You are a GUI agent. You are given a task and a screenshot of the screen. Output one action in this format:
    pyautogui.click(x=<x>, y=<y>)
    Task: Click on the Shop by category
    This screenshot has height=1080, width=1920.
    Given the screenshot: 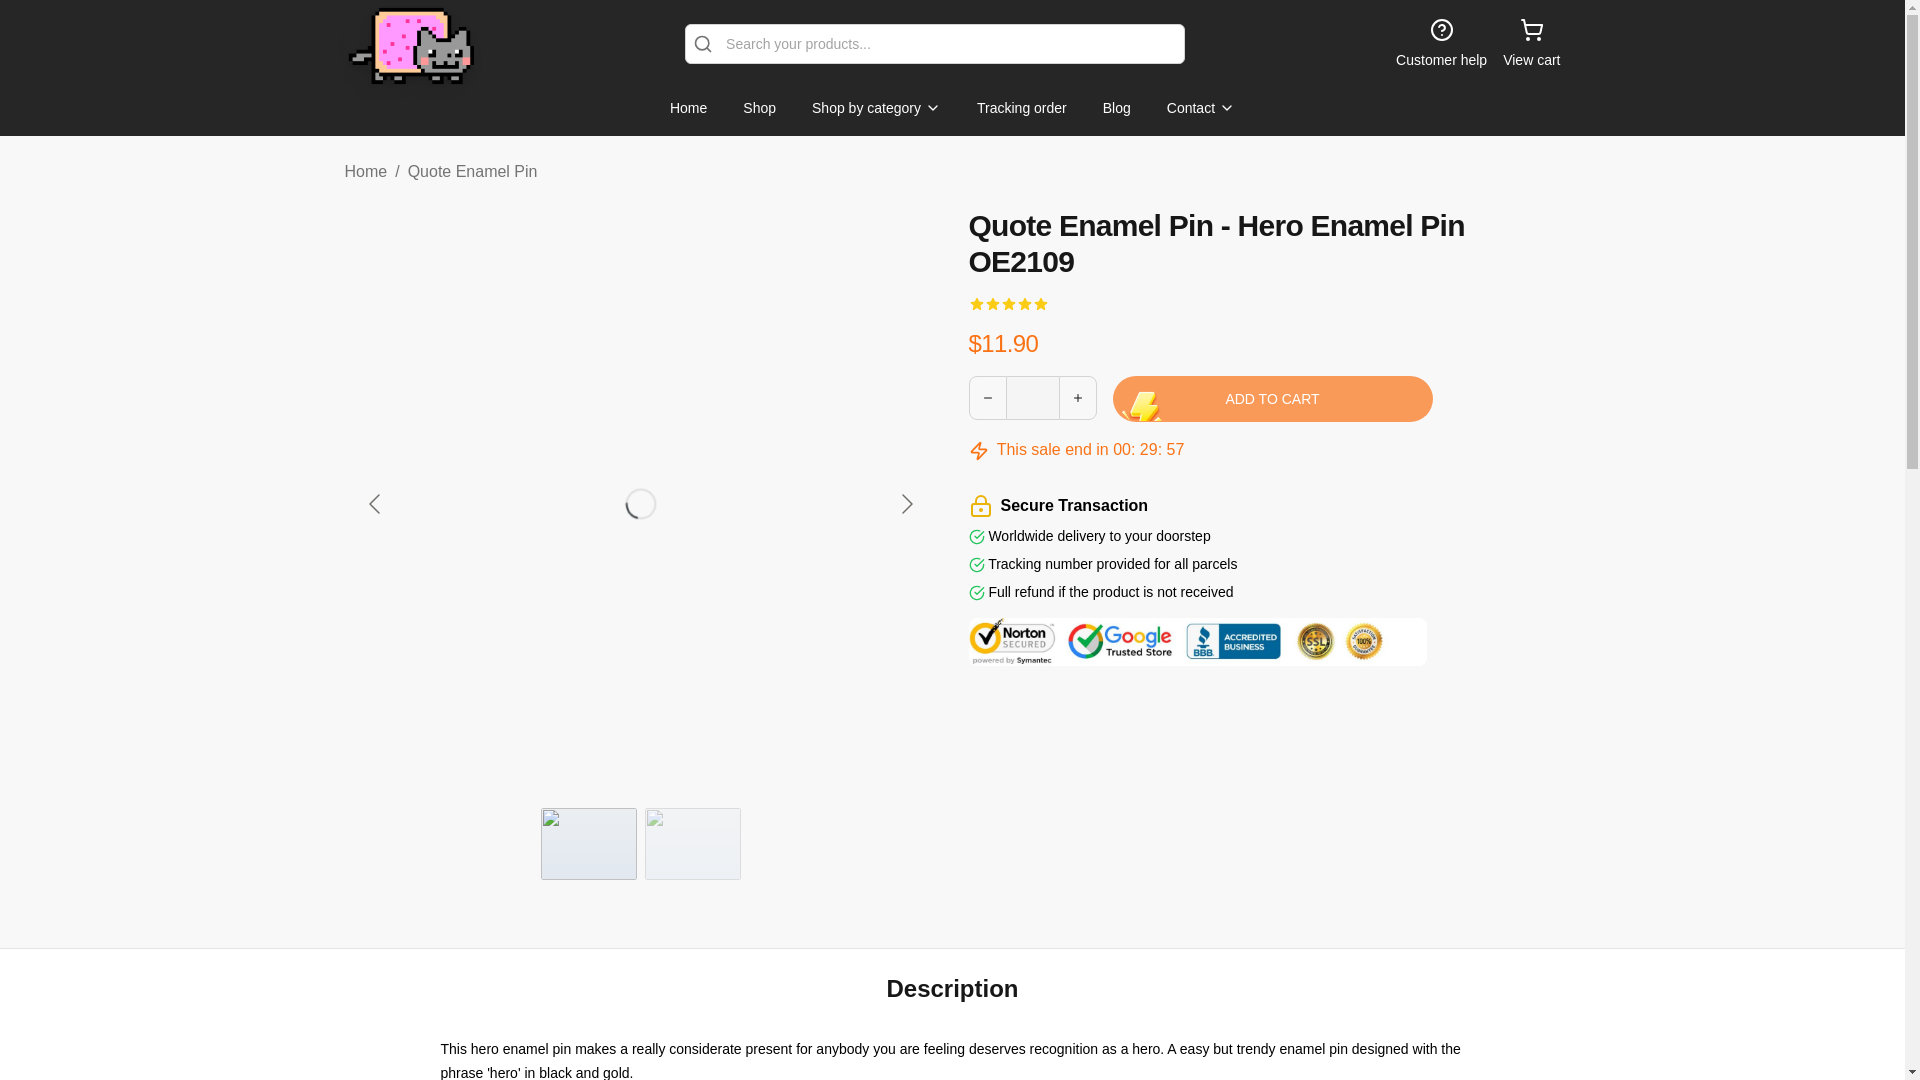 What is the action you would take?
    pyautogui.click(x=876, y=108)
    